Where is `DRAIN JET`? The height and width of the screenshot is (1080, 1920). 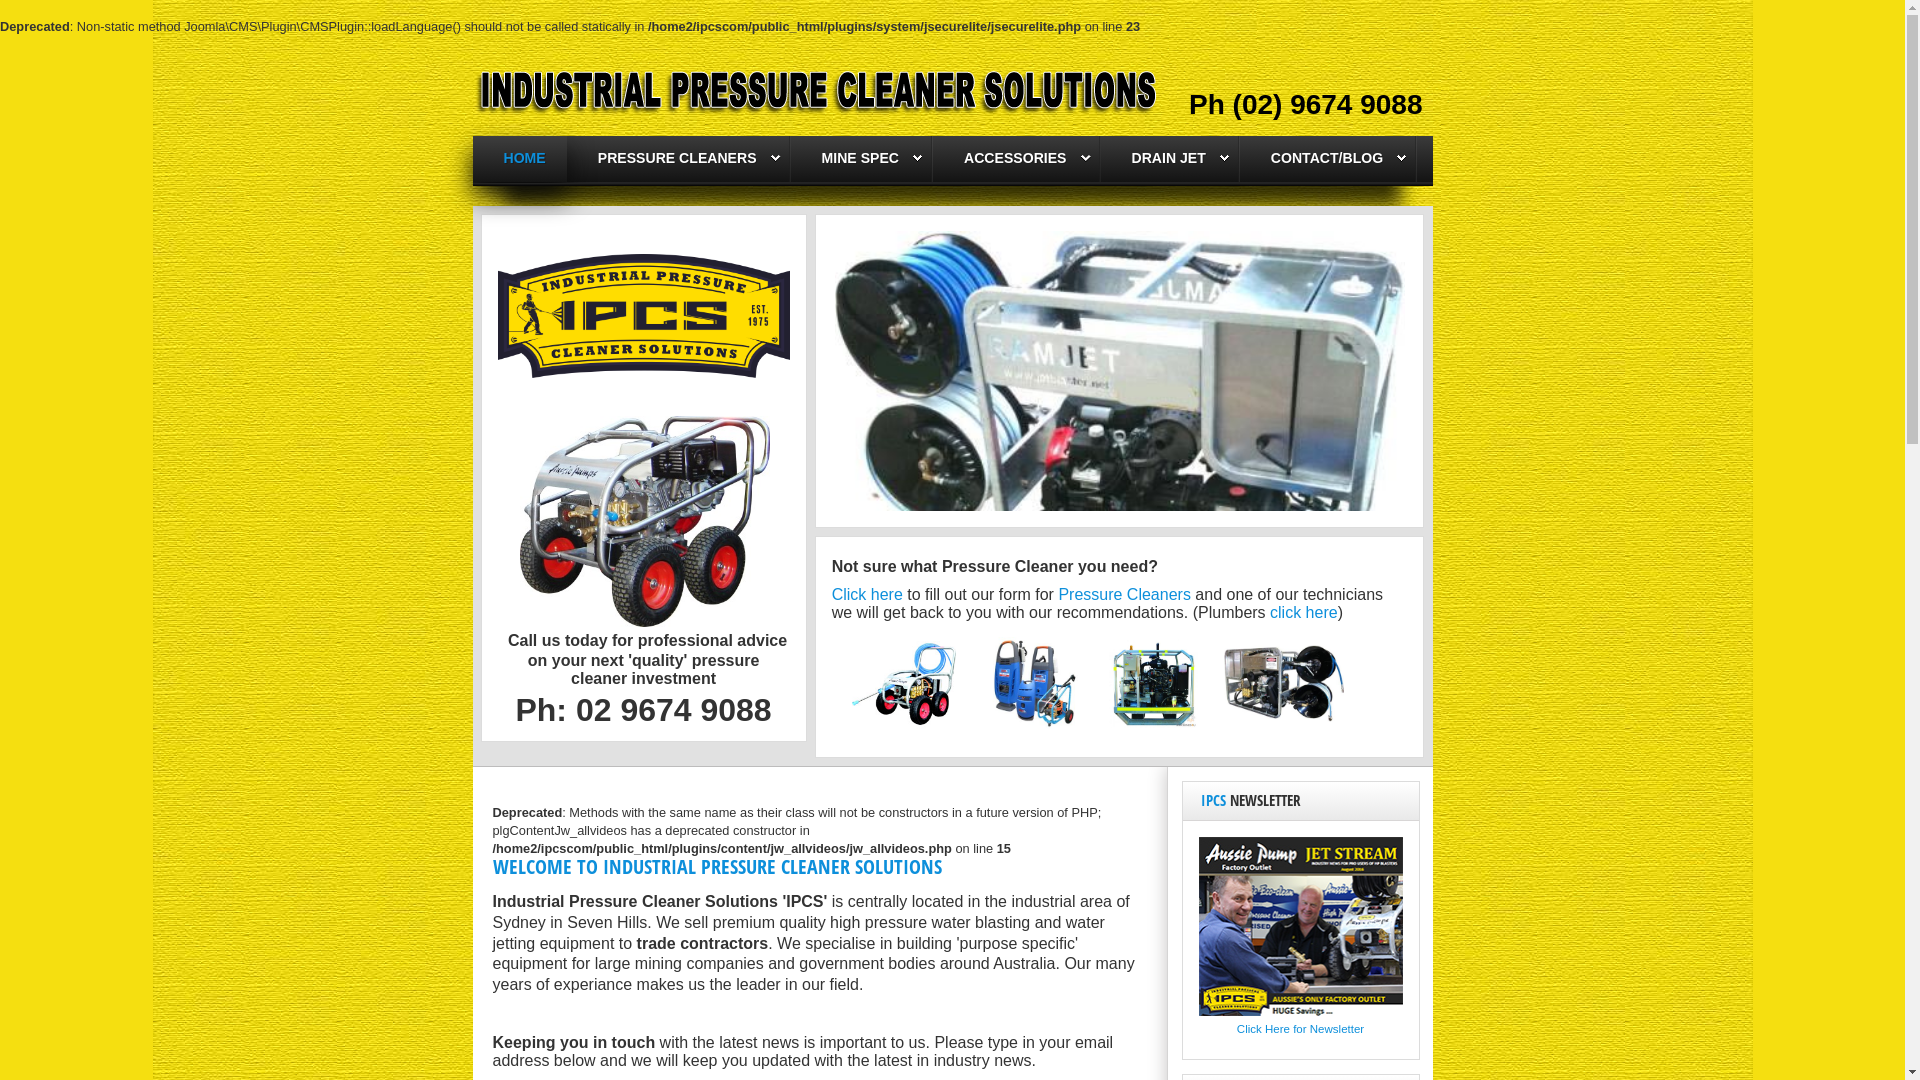
DRAIN JET is located at coordinates (1170, 159).